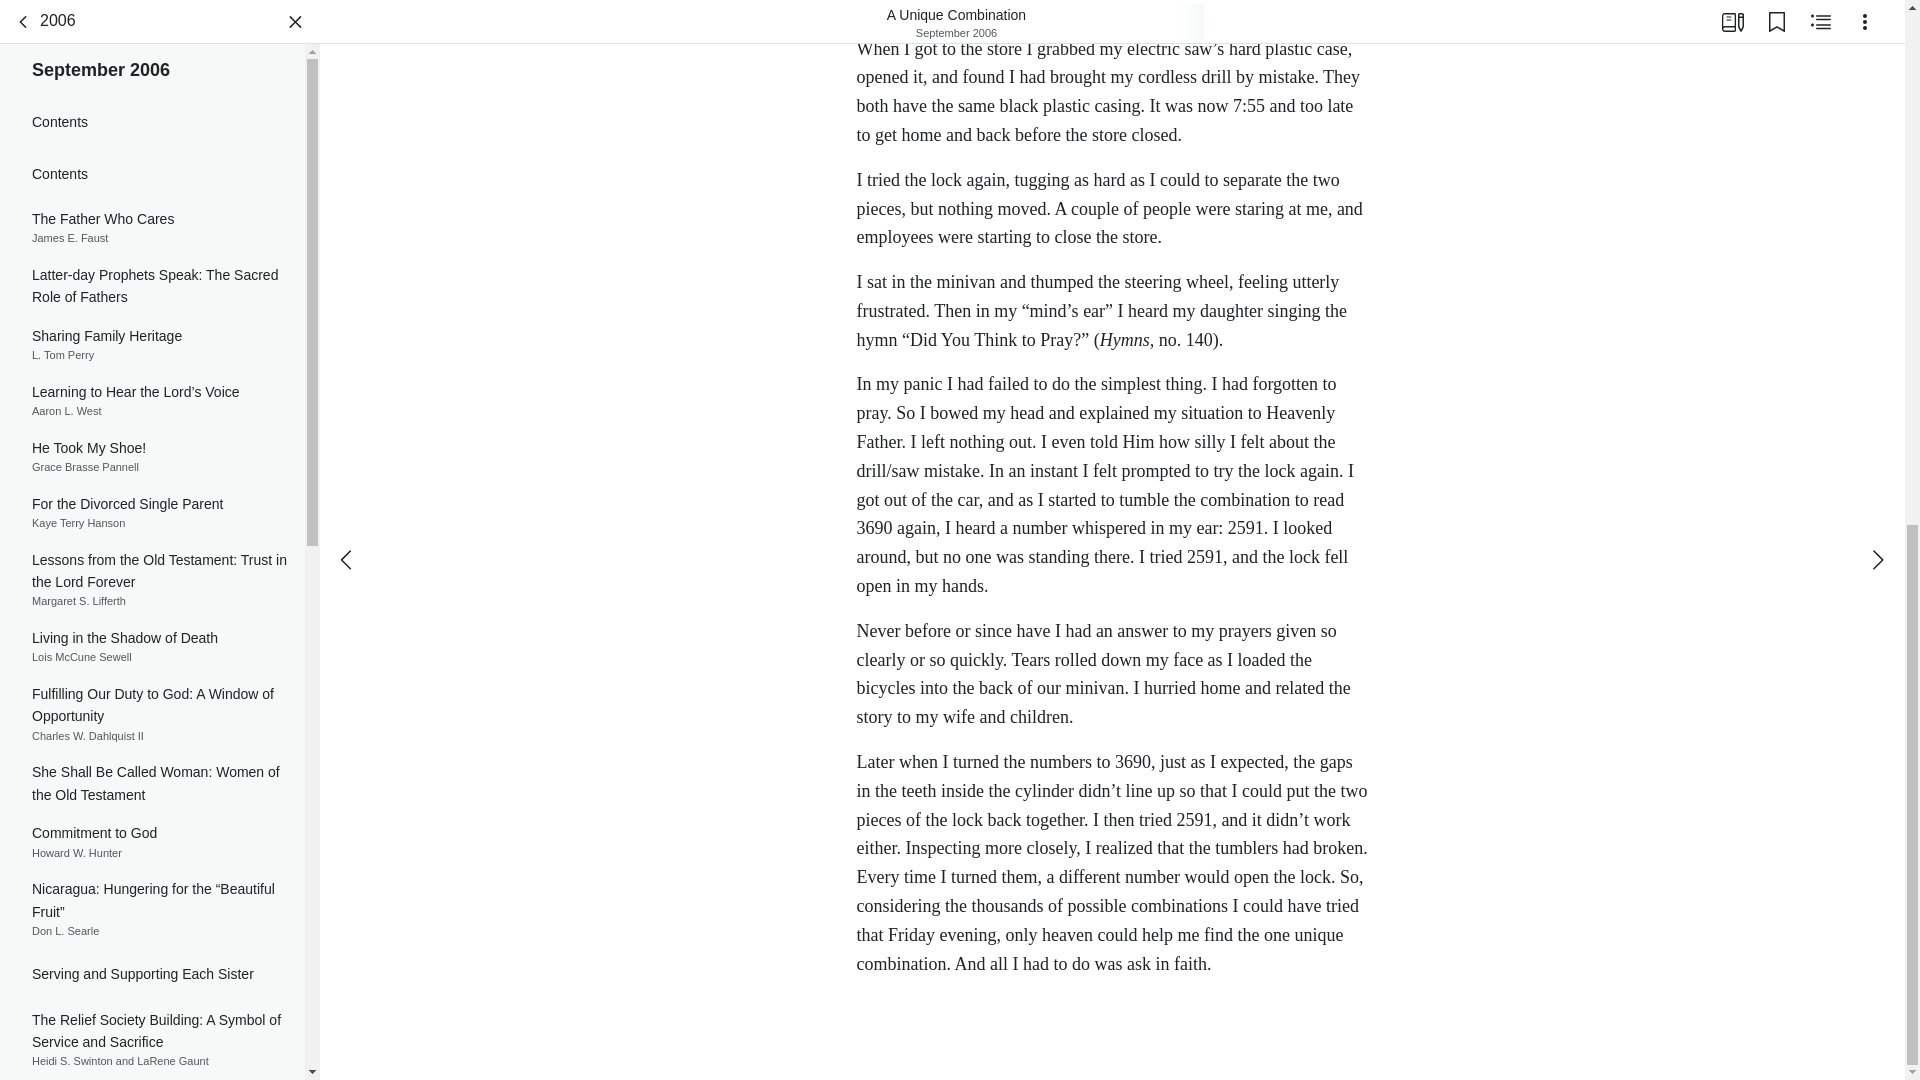  Describe the element at coordinates (152, 211) in the screenshot. I see `President Hinckley Begins 96th Birthday Breaking Ground` at that location.